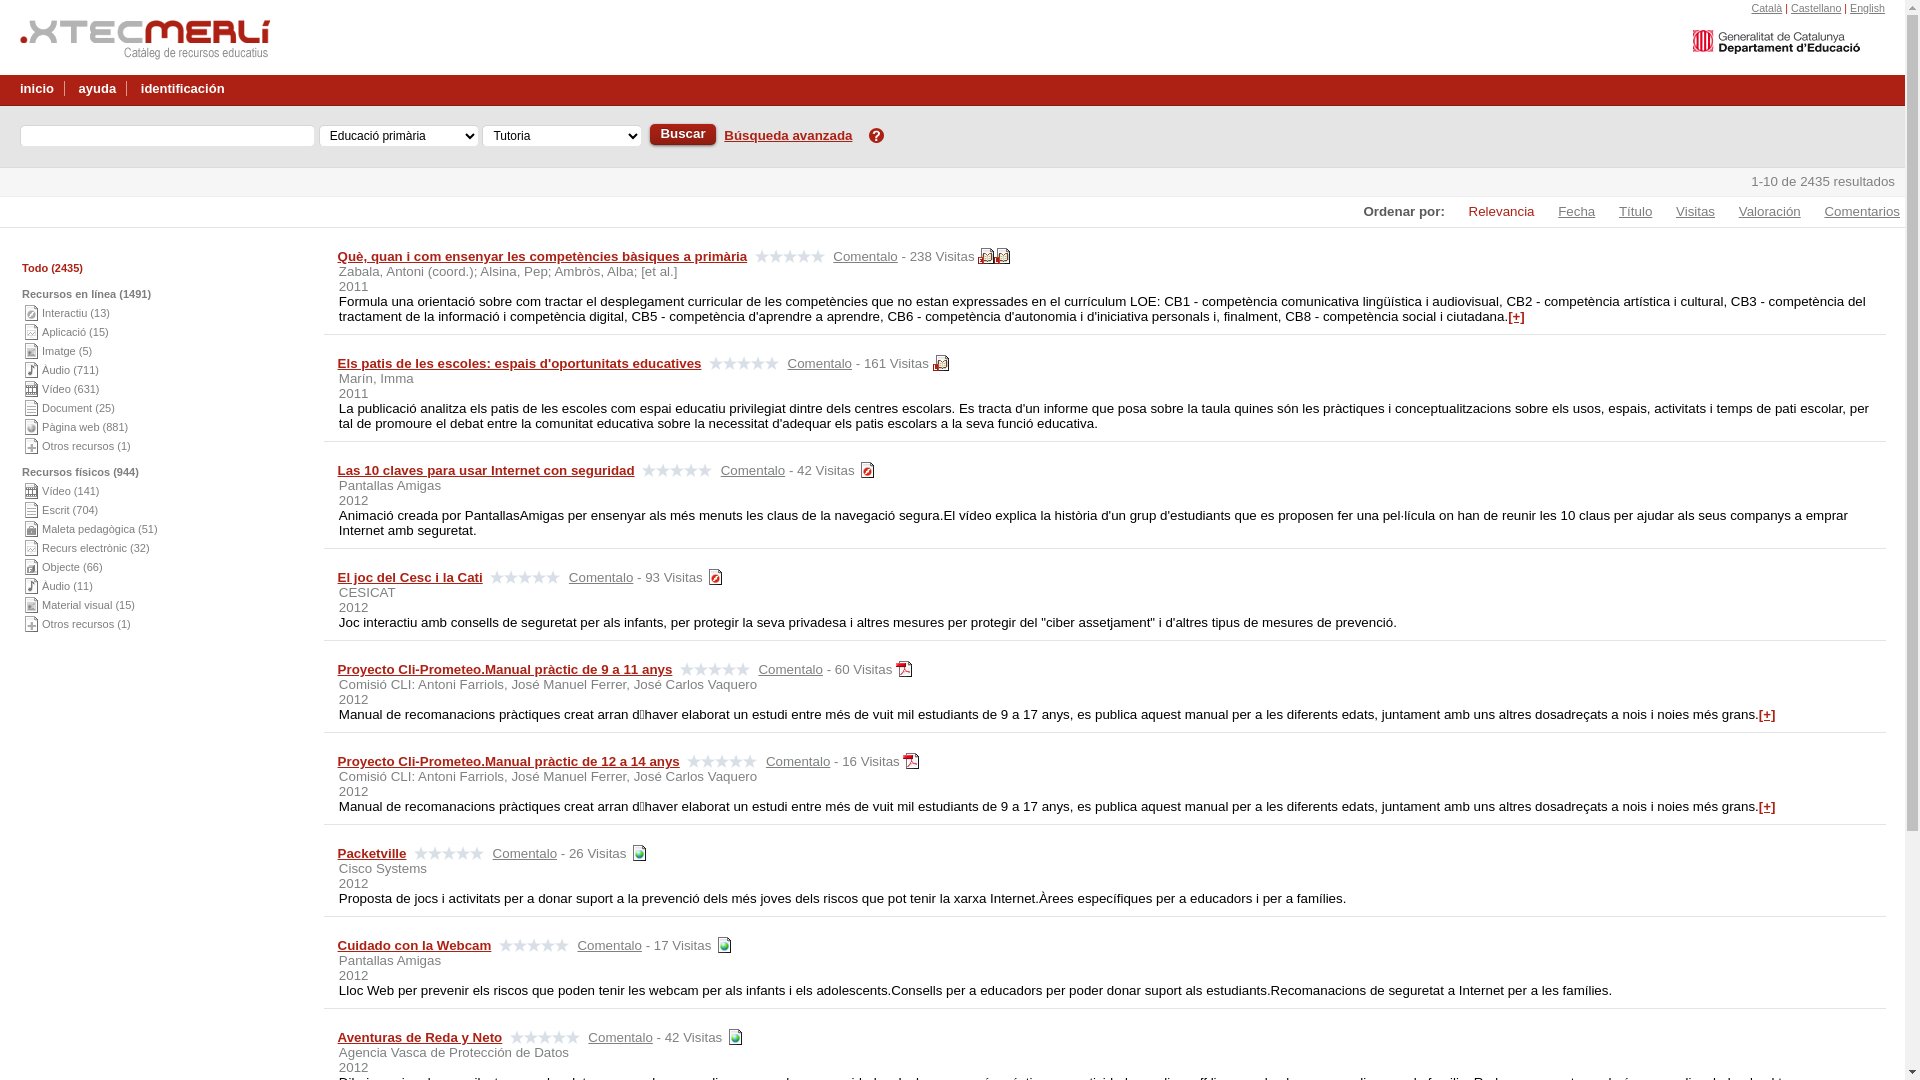 The width and height of the screenshot is (1920, 1080). Describe the element at coordinates (1686, 212) in the screenshot. I see `Visitas` at that location.